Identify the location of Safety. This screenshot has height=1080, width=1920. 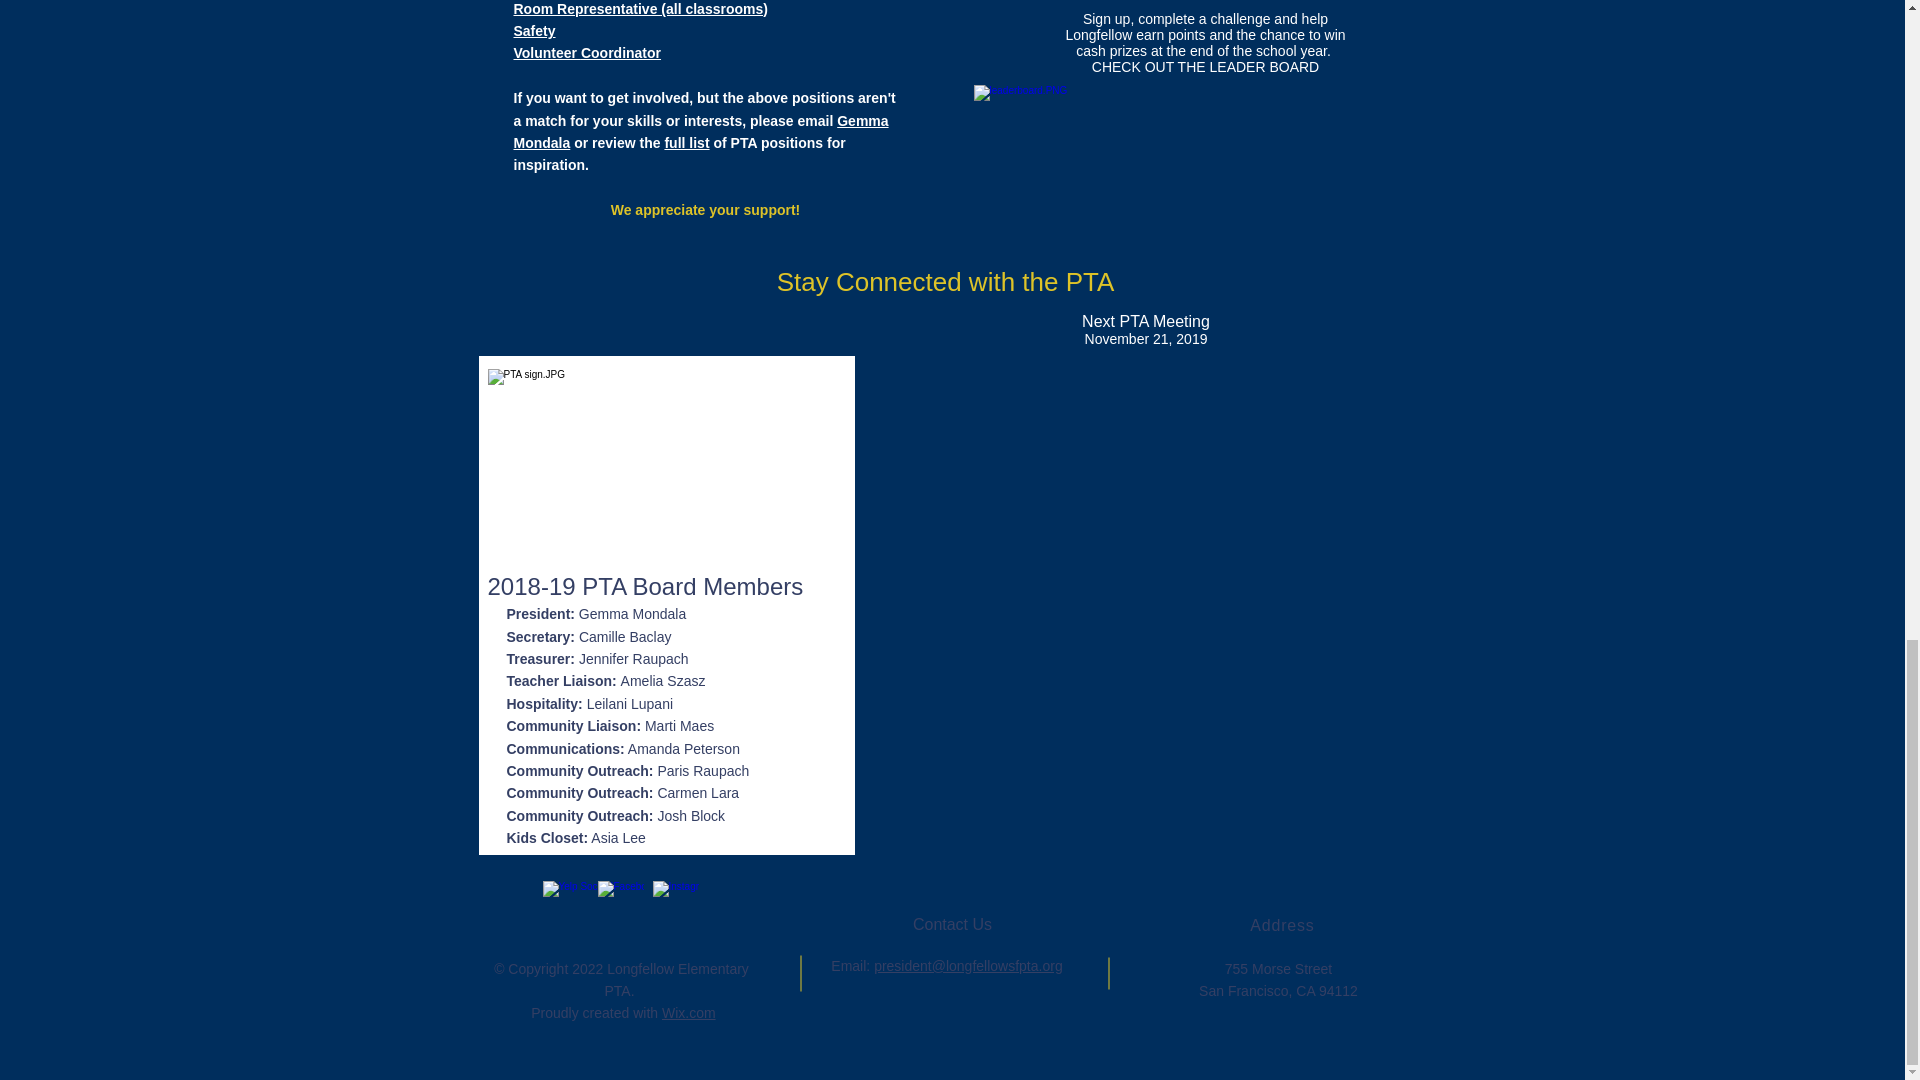
(535, 30).